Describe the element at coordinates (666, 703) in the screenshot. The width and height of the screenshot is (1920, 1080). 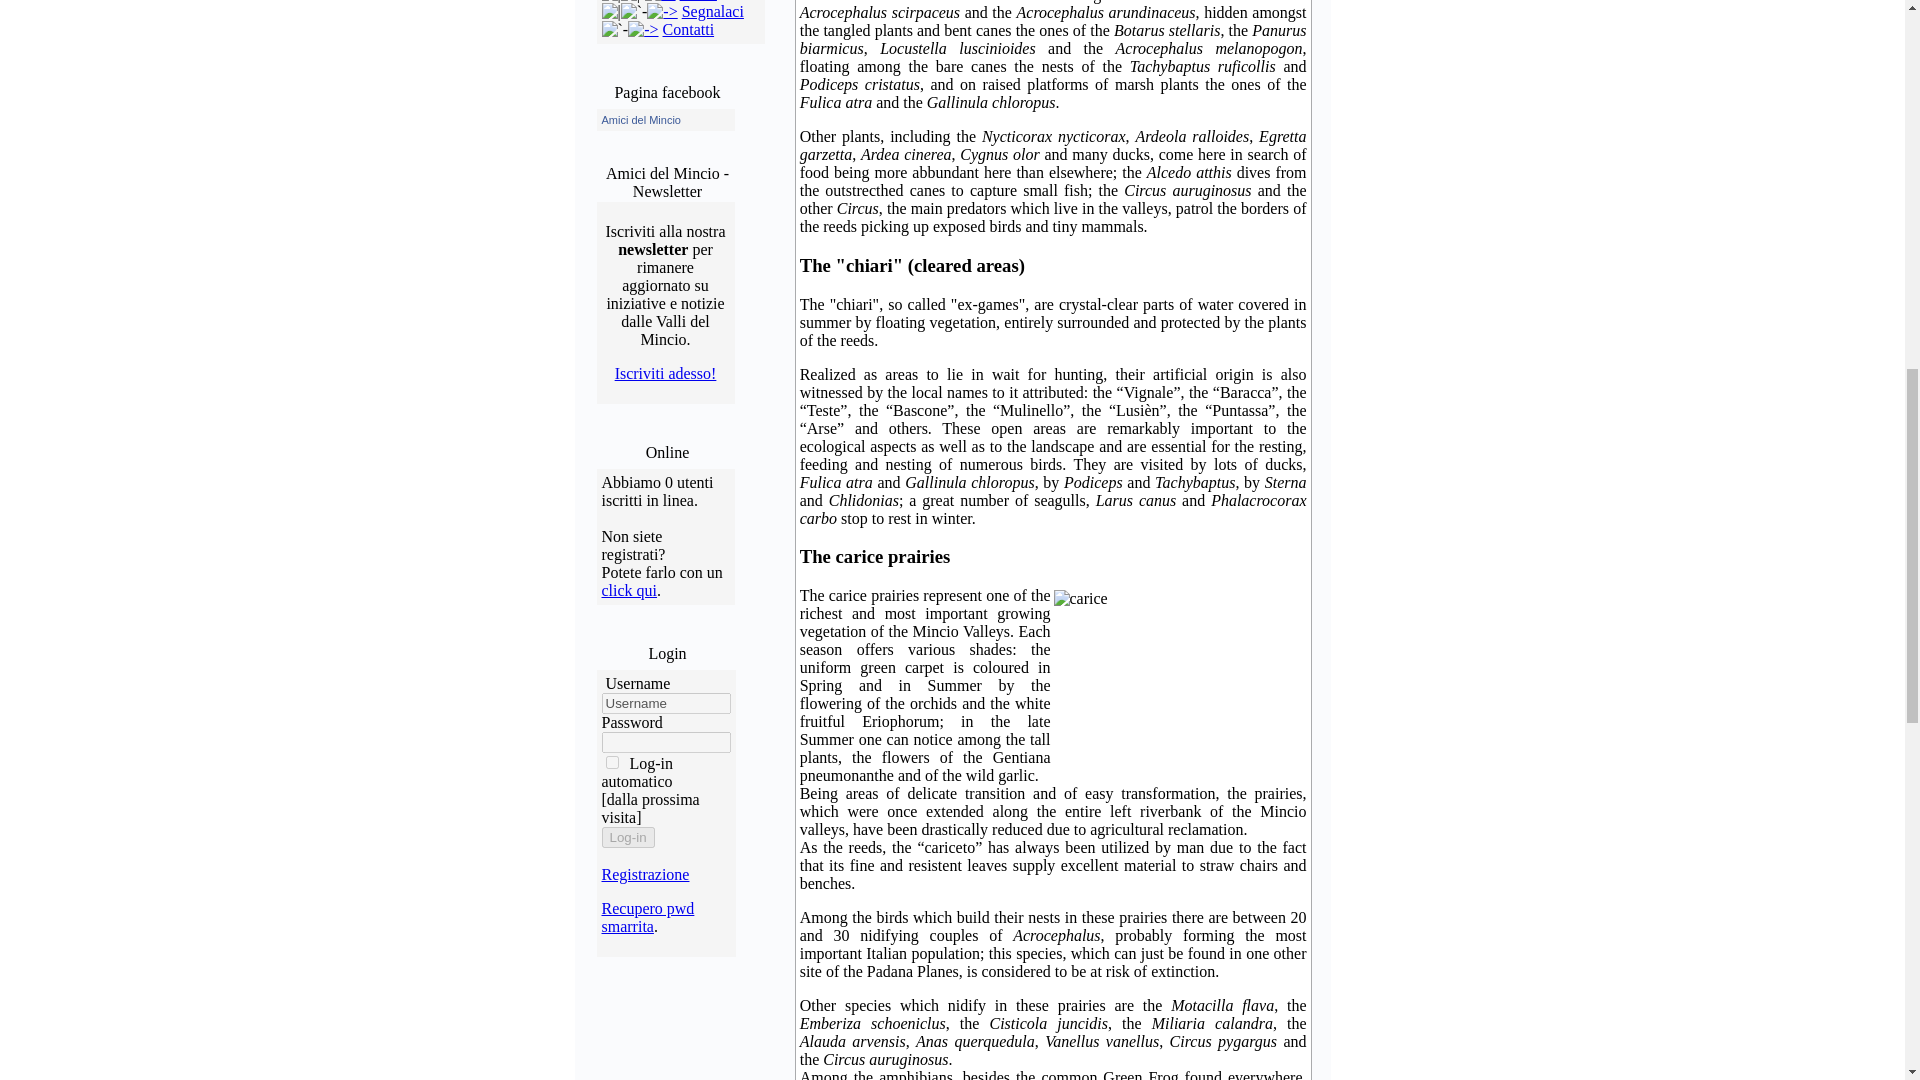
I see `Username` at that location.